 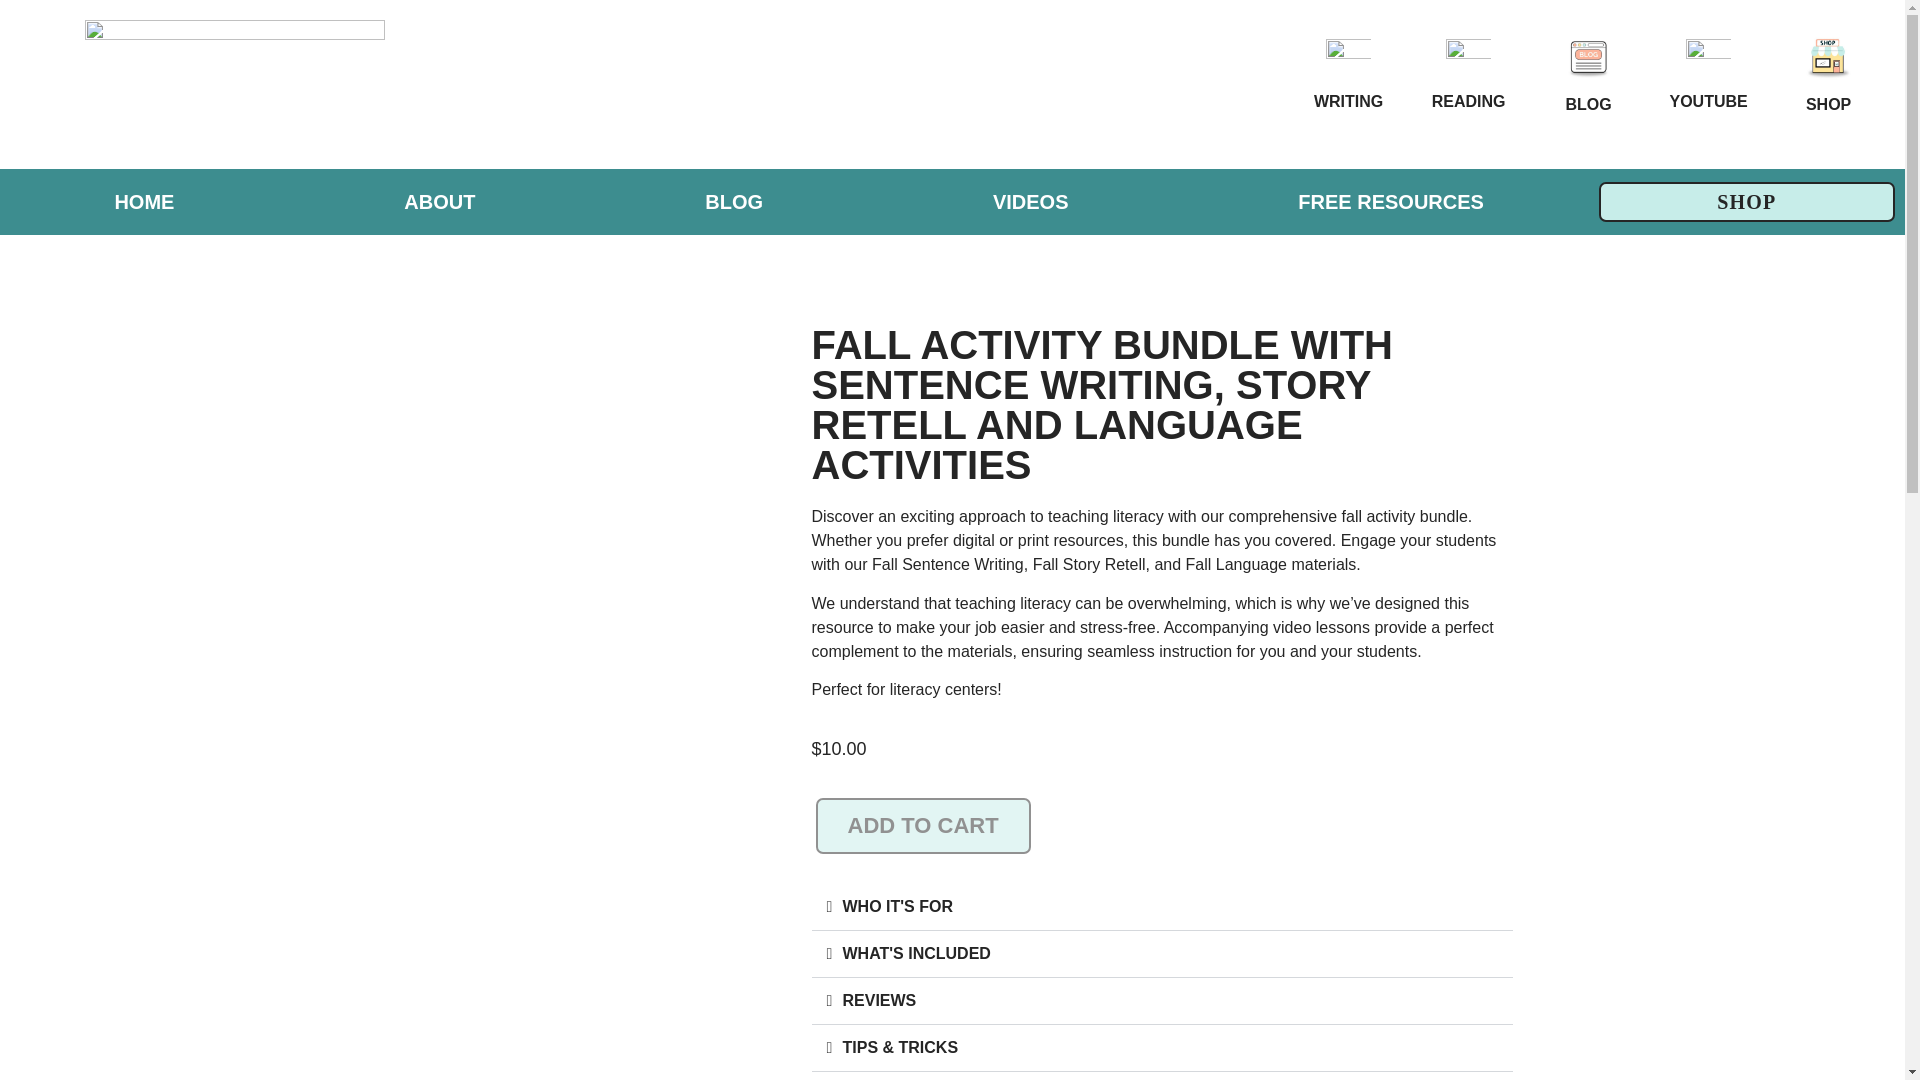 I want to click on READING, so click(x=1468, y=100).